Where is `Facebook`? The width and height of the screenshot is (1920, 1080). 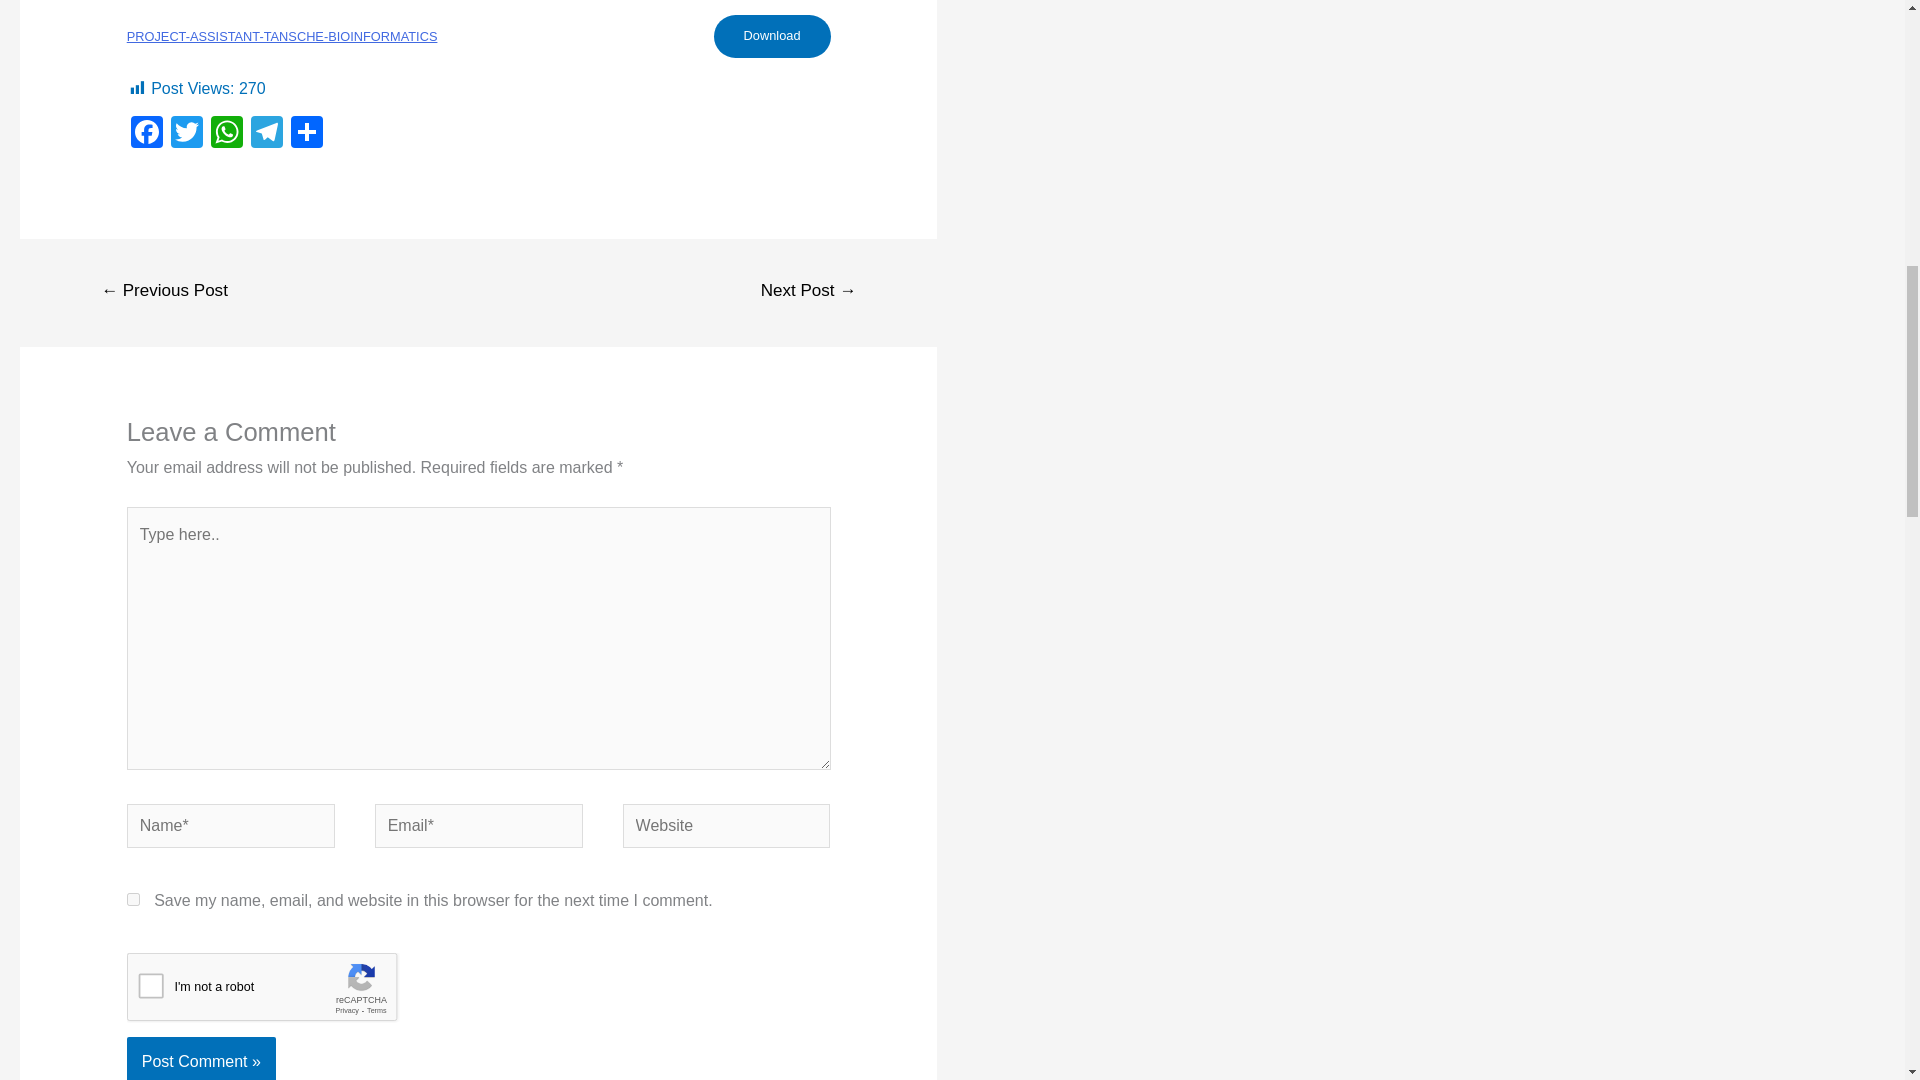
Facebook is located at coordinates (146, 134).